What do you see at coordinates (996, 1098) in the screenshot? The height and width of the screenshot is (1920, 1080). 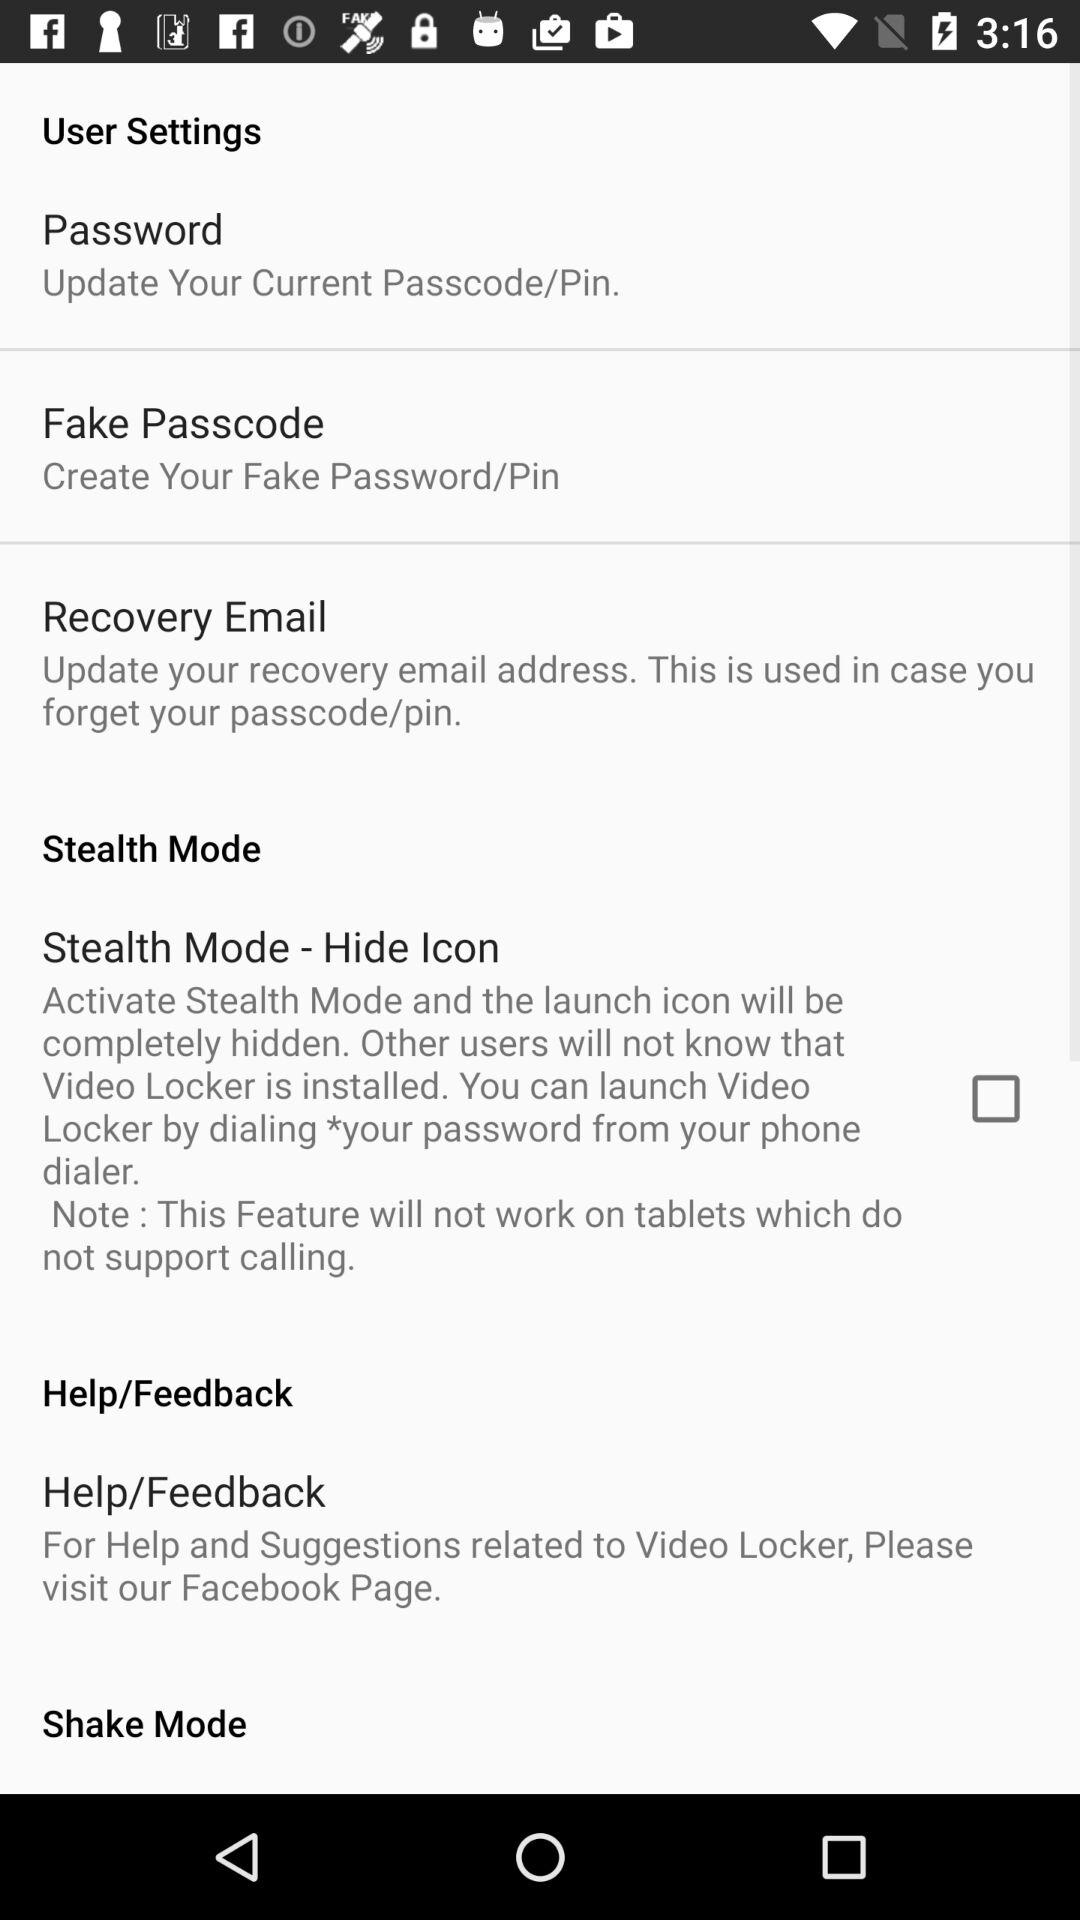 I see `press app below stealth mode` at bounding box center [996, 1098].